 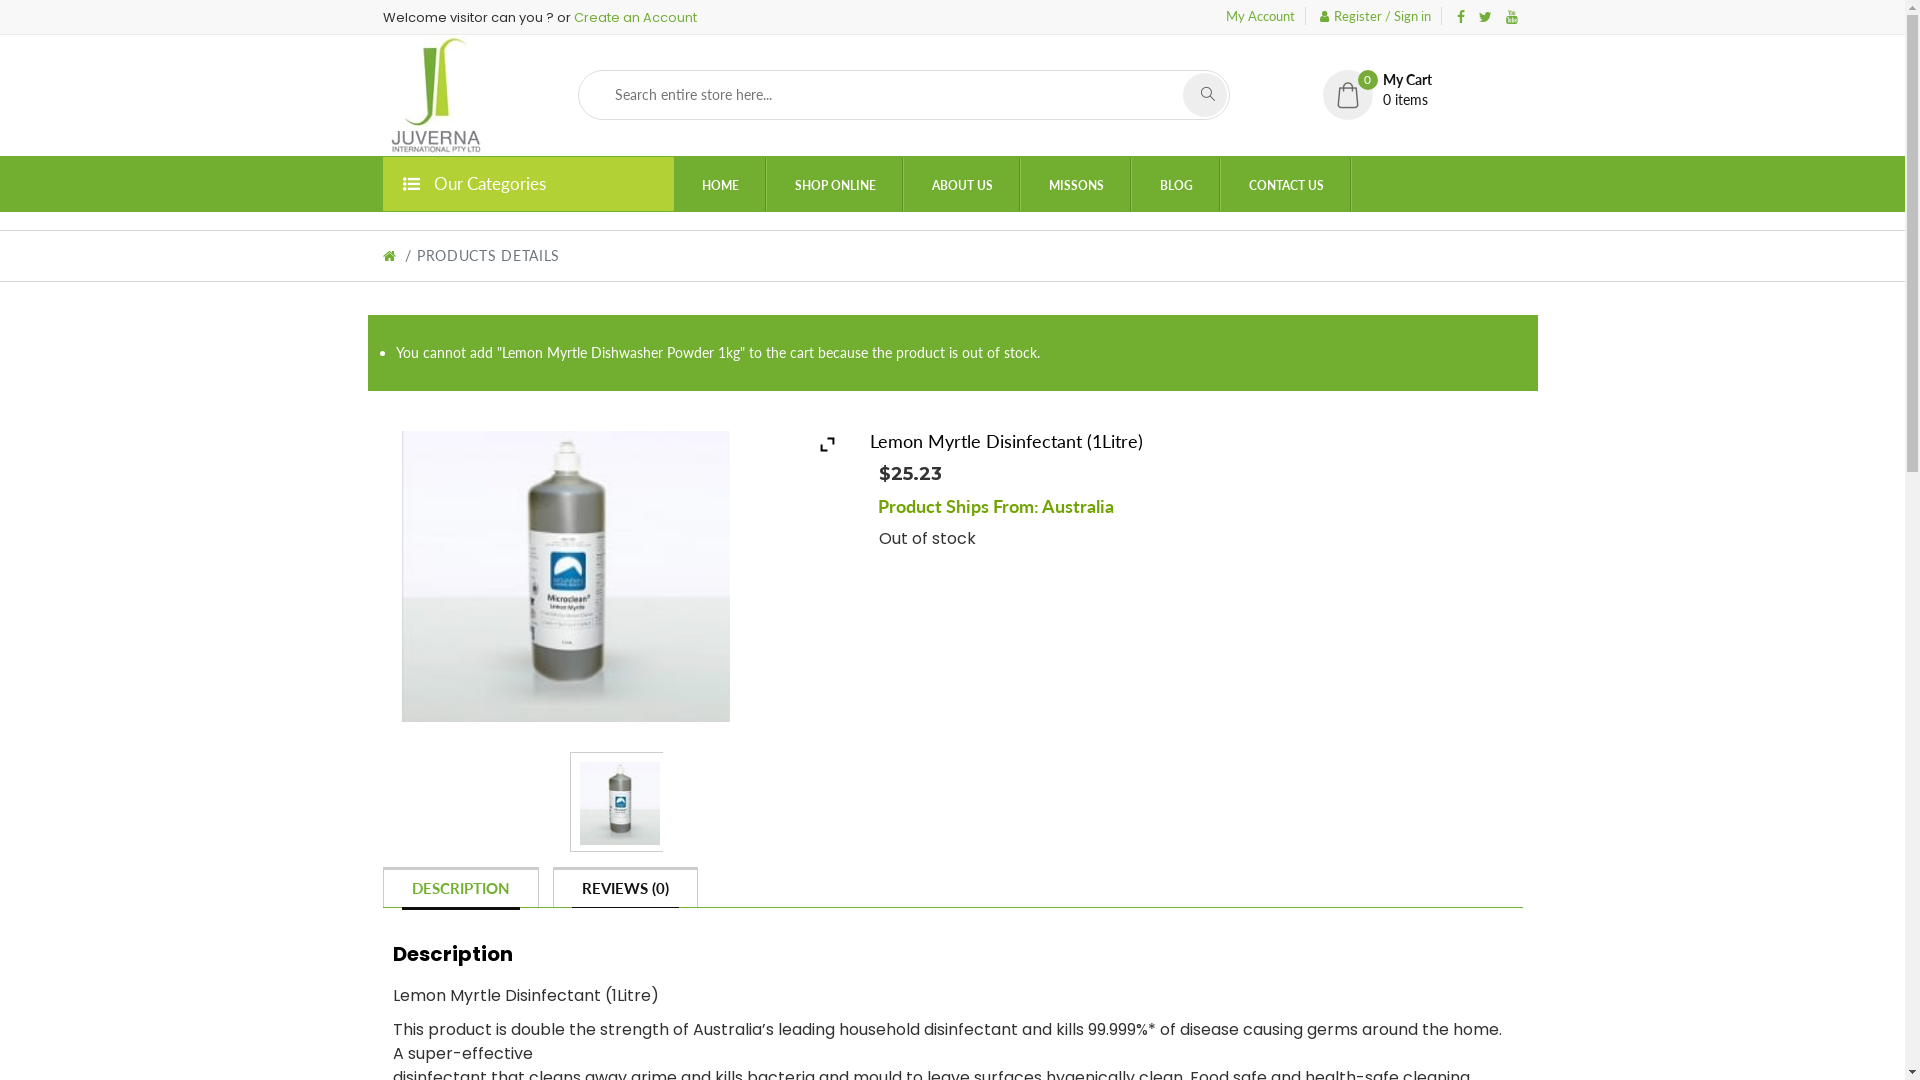 I want to click on 0
My Cart
0 items, so click(x=1422, y=90).